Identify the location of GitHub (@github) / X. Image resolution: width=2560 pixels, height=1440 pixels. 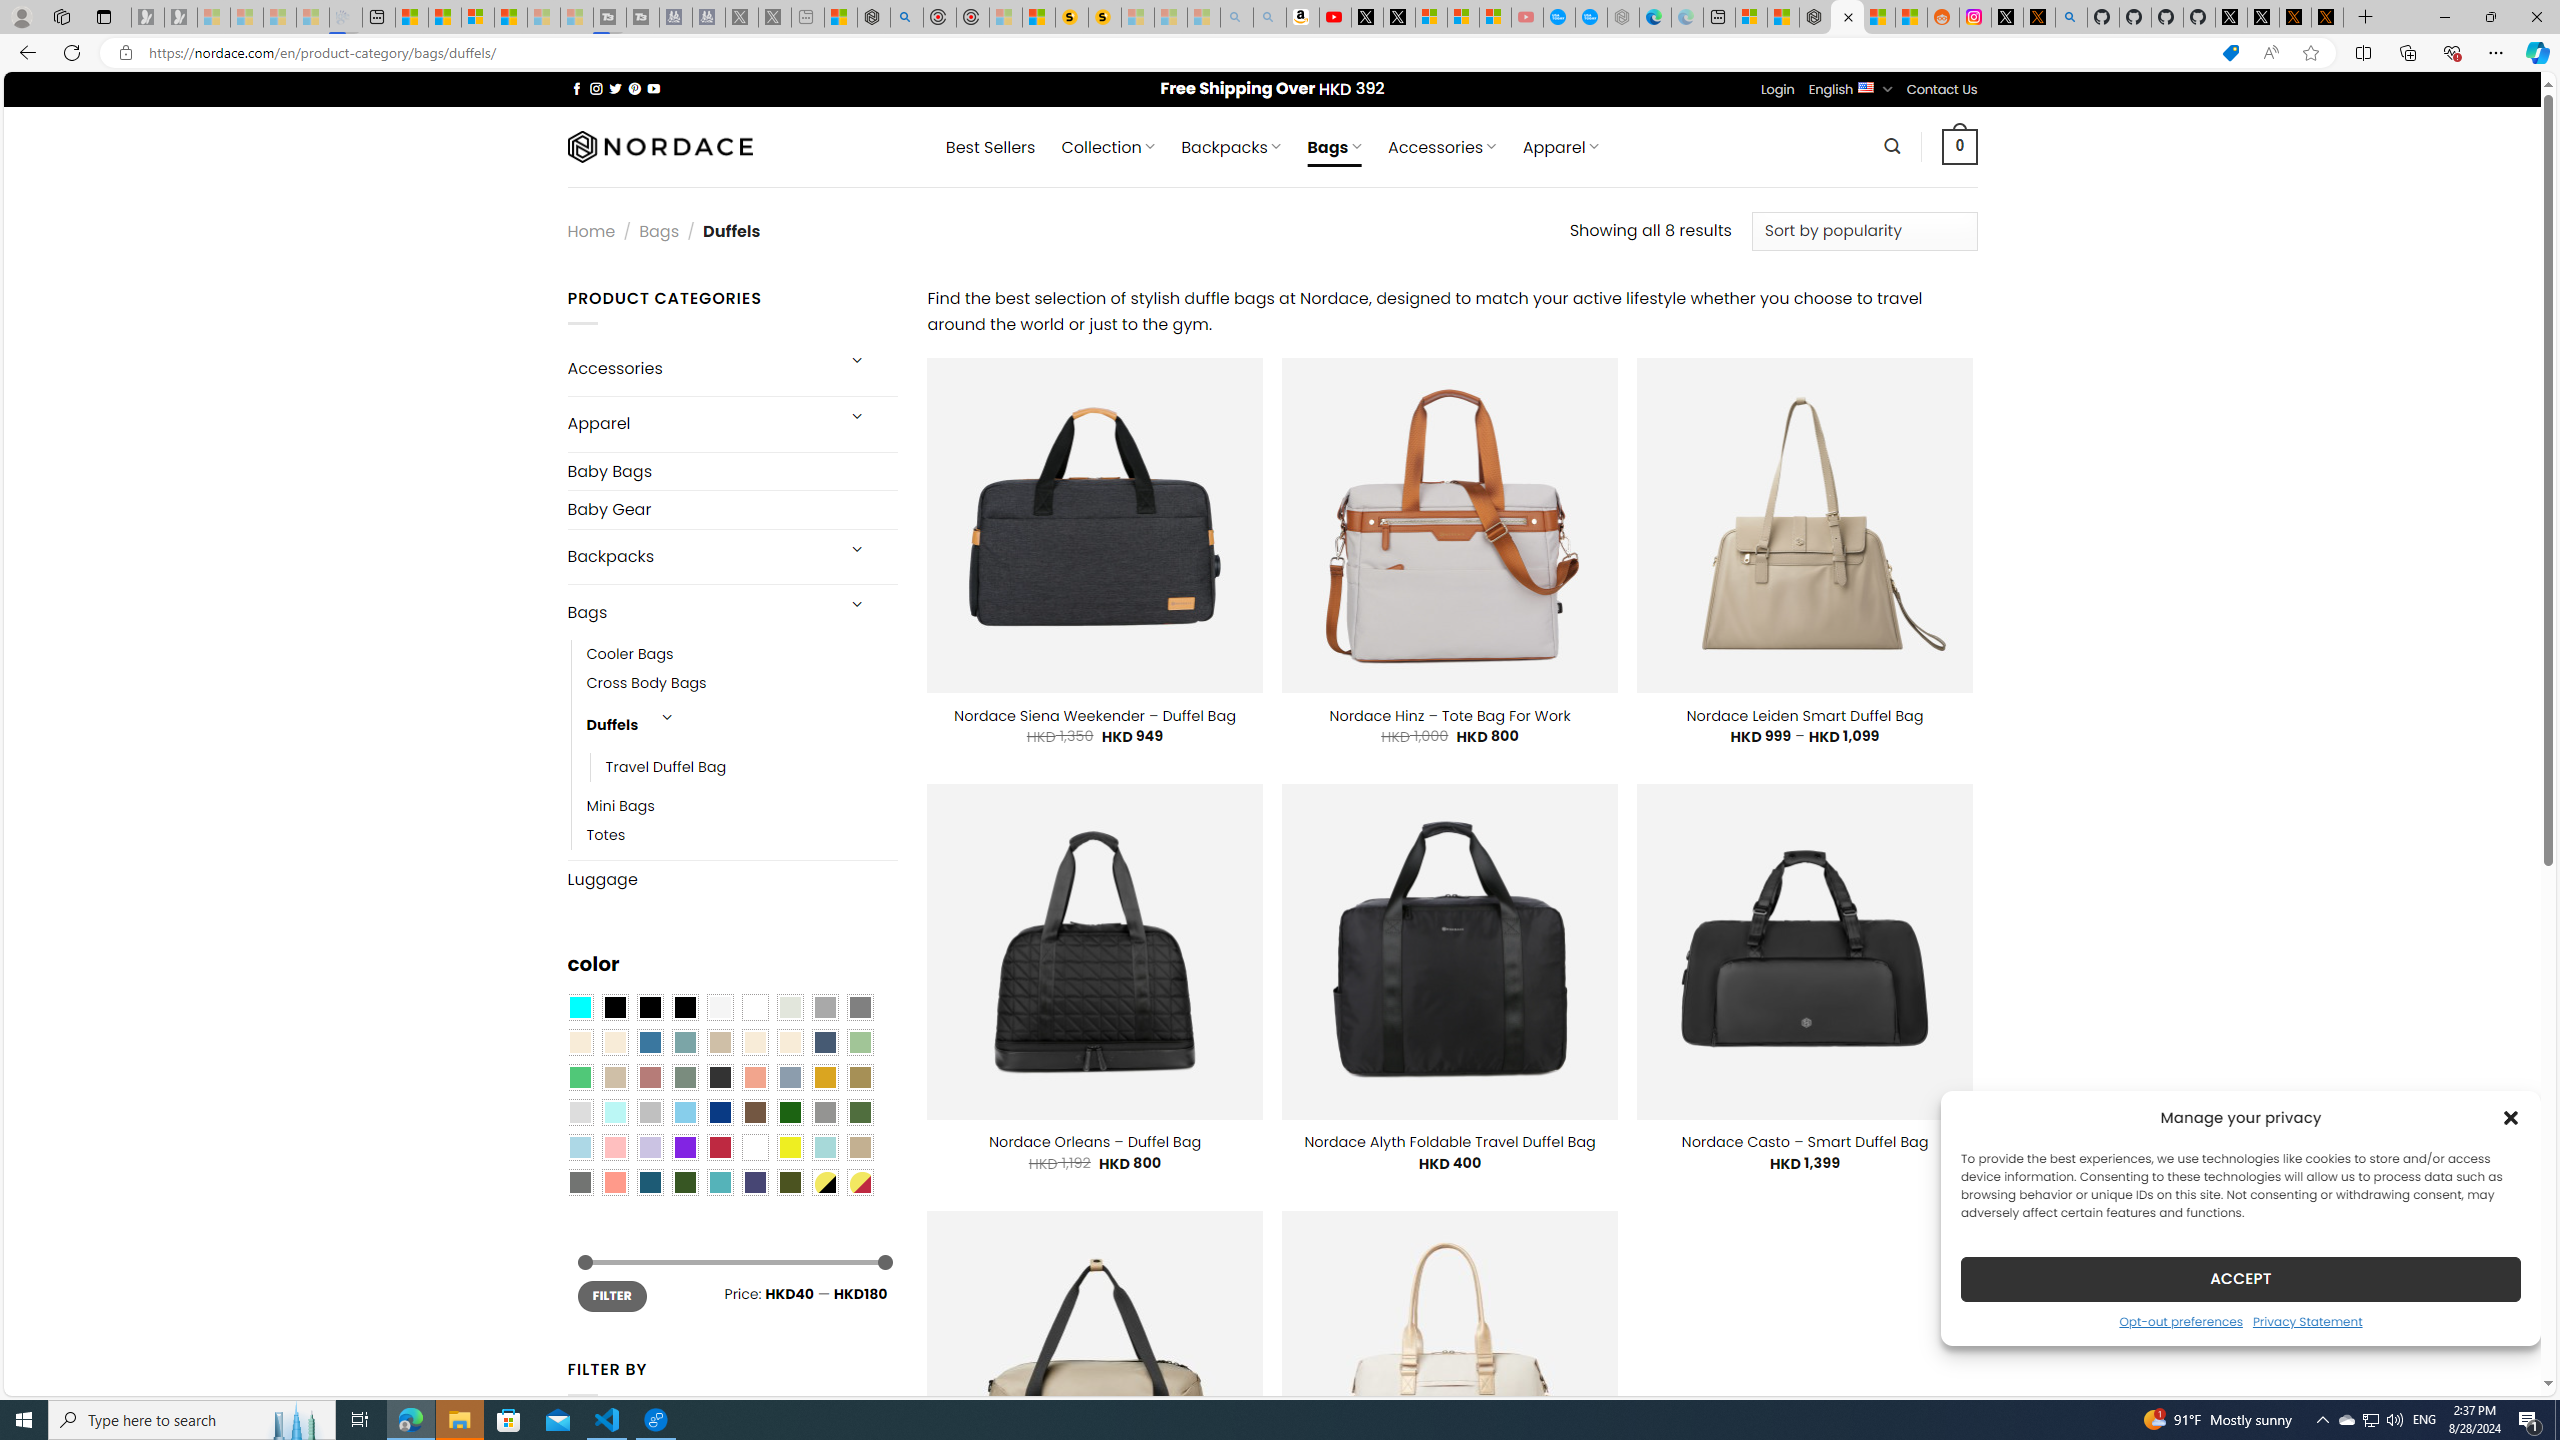
(2264, 17).